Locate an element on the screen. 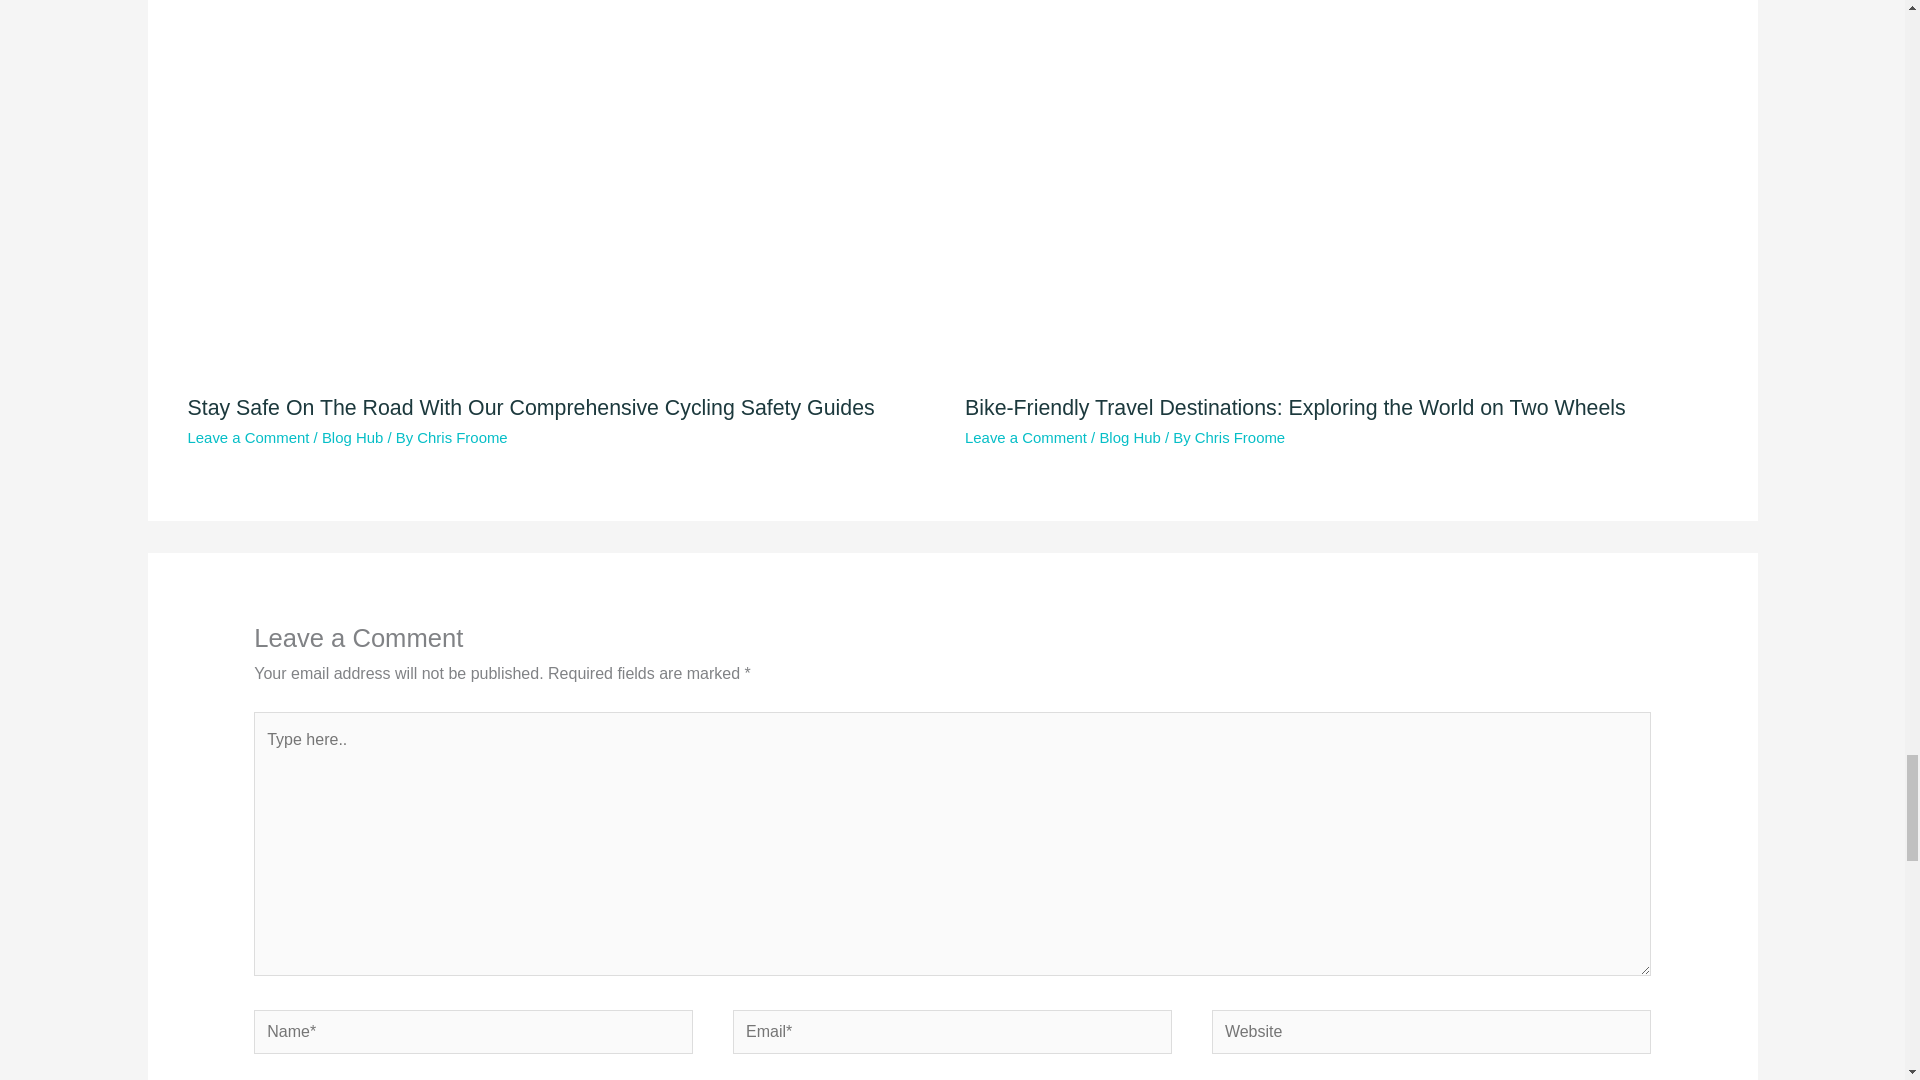  Chris Froome is located at coordinates (461, 437).